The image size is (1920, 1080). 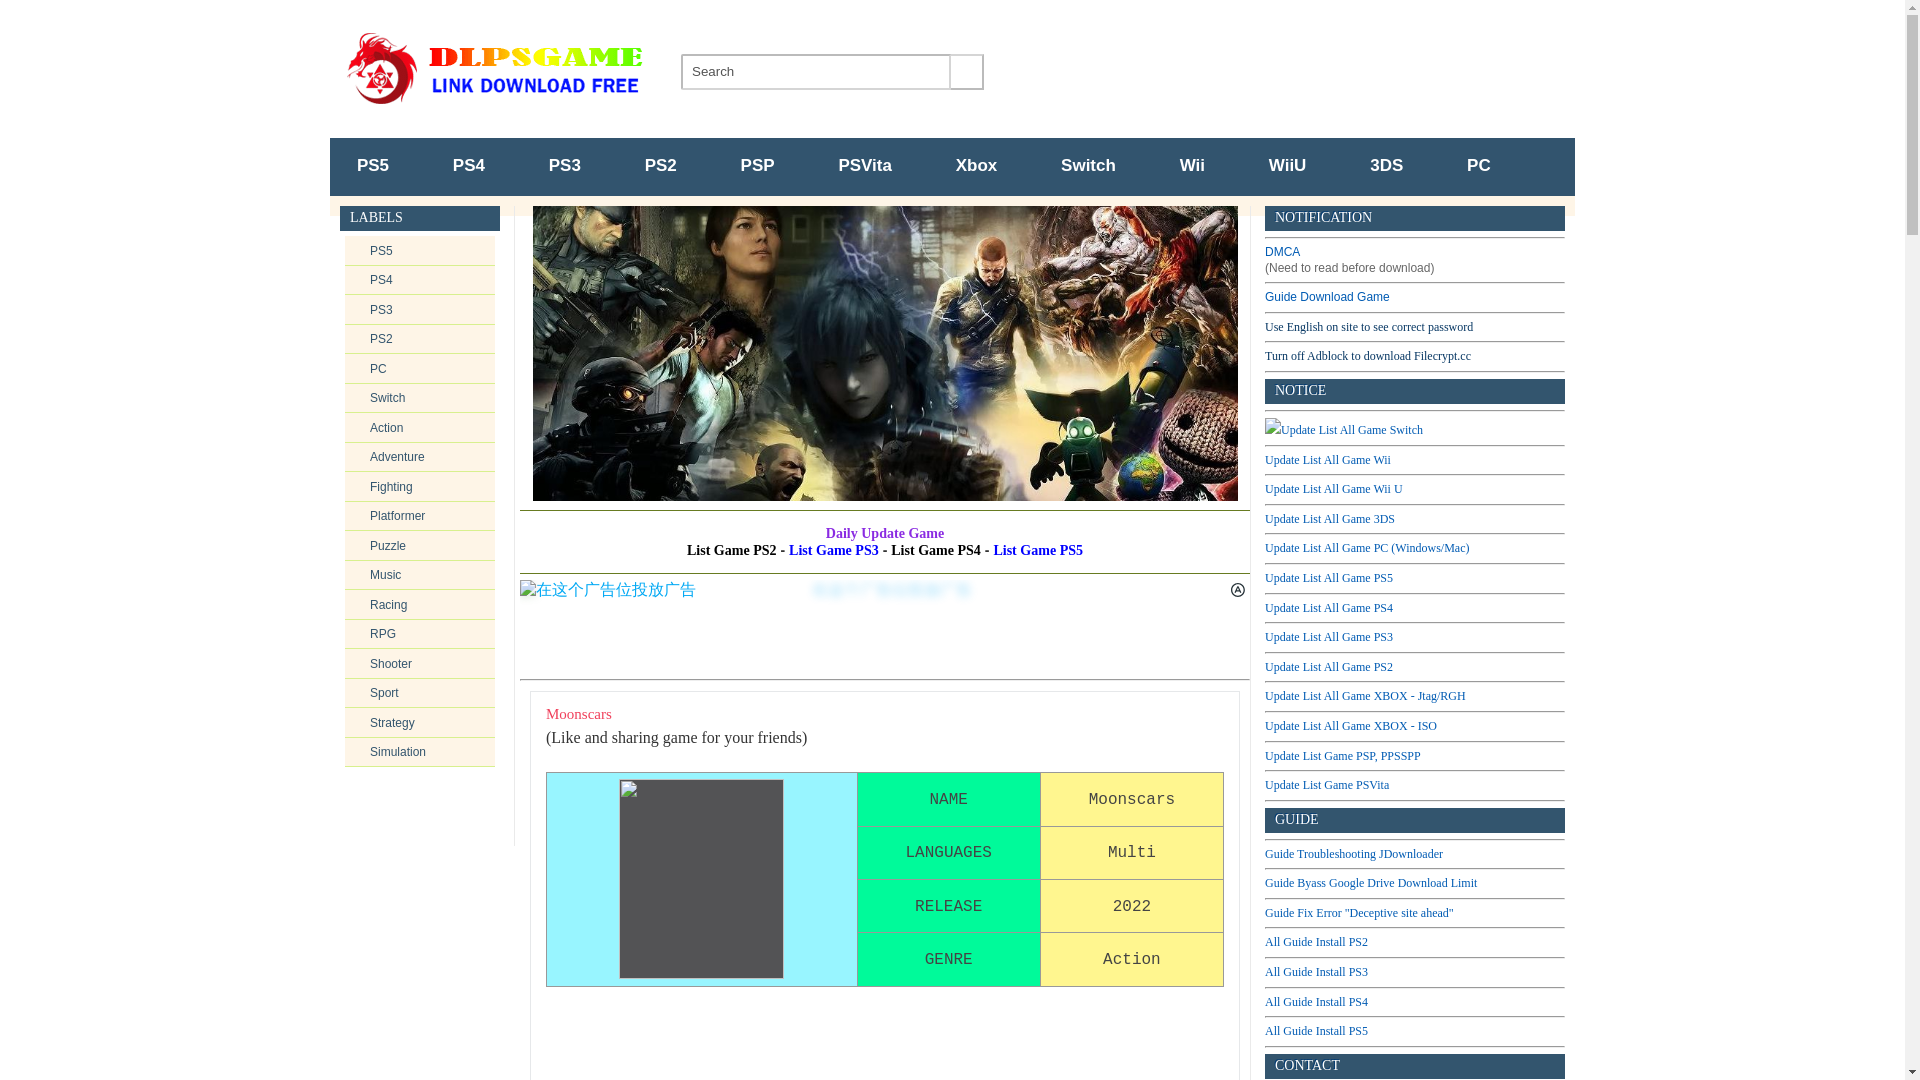 What do you see at coordinates (1386, 166) in the screenshot?
I see `3DS` at bounding box center [1386, 166].